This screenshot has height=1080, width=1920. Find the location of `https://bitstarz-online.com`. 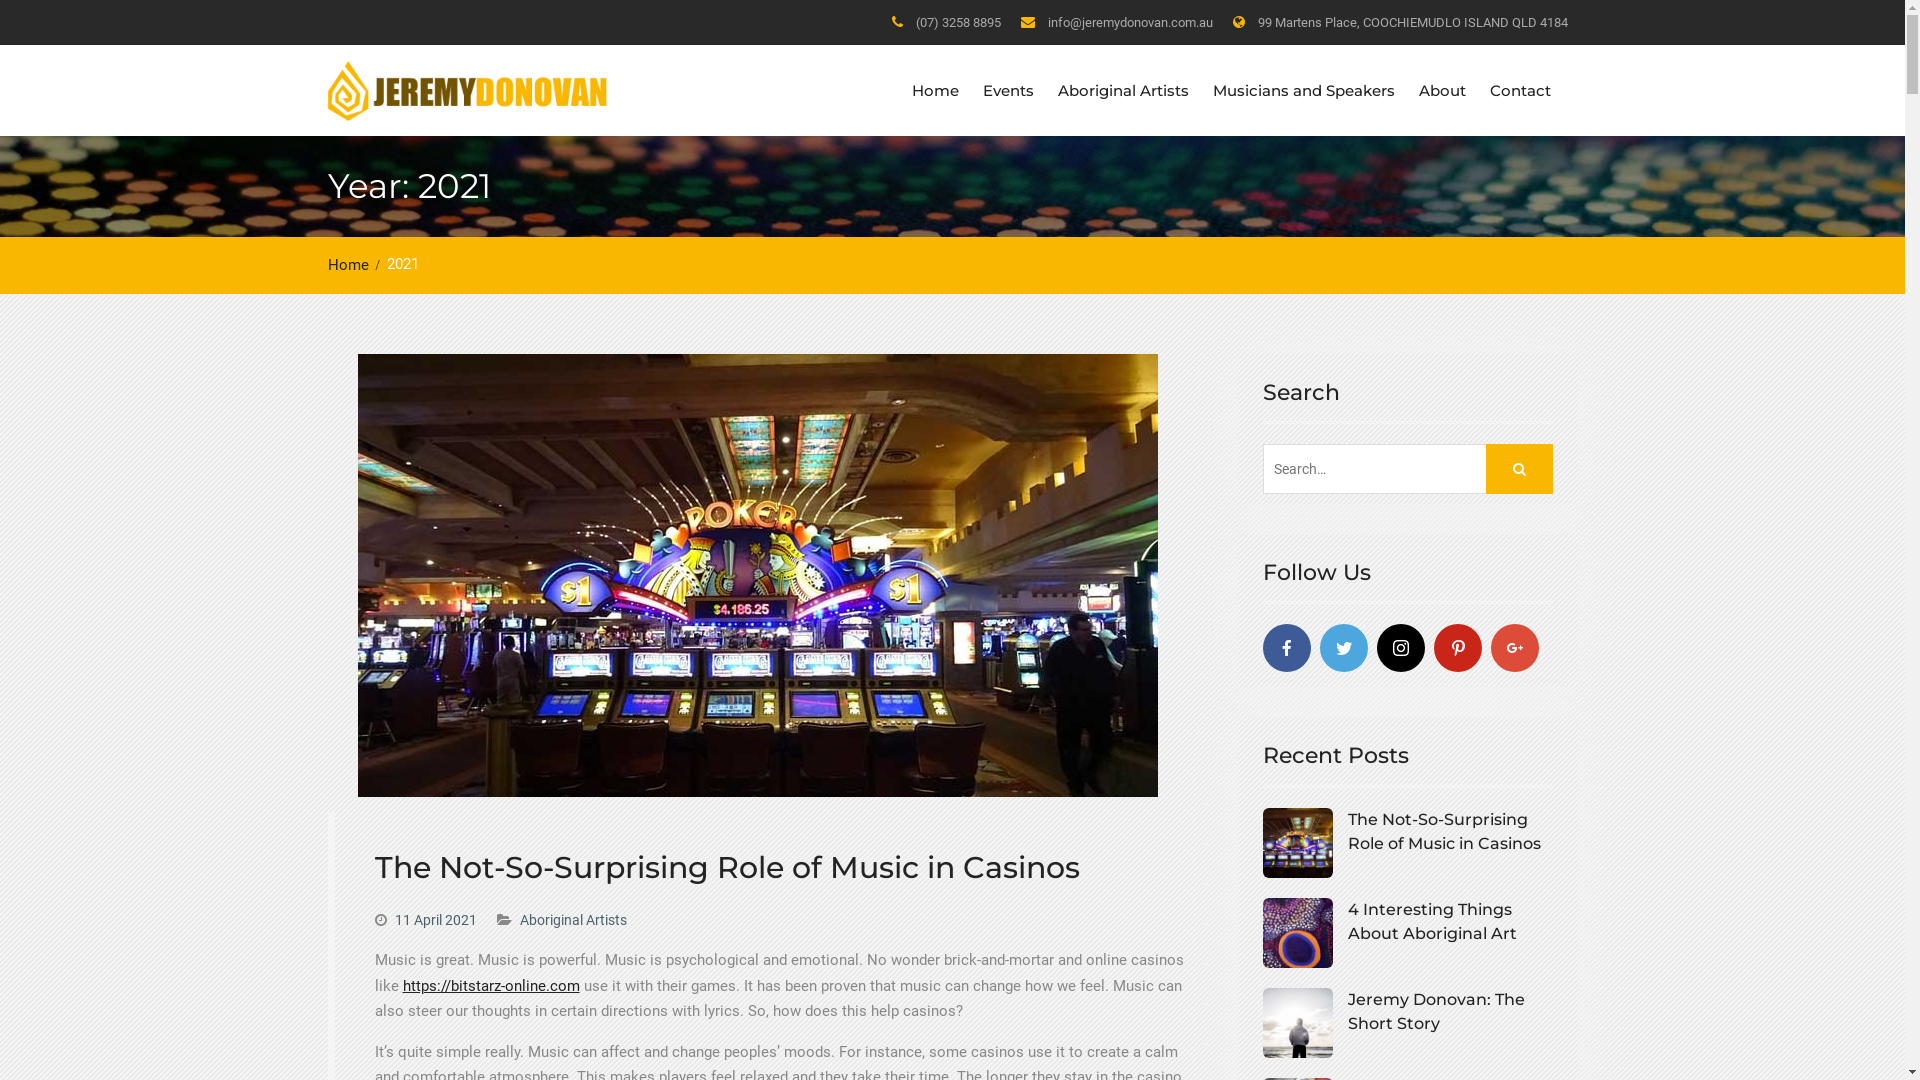

https://bitstarz-online.com is located at coordinates (490, 986).